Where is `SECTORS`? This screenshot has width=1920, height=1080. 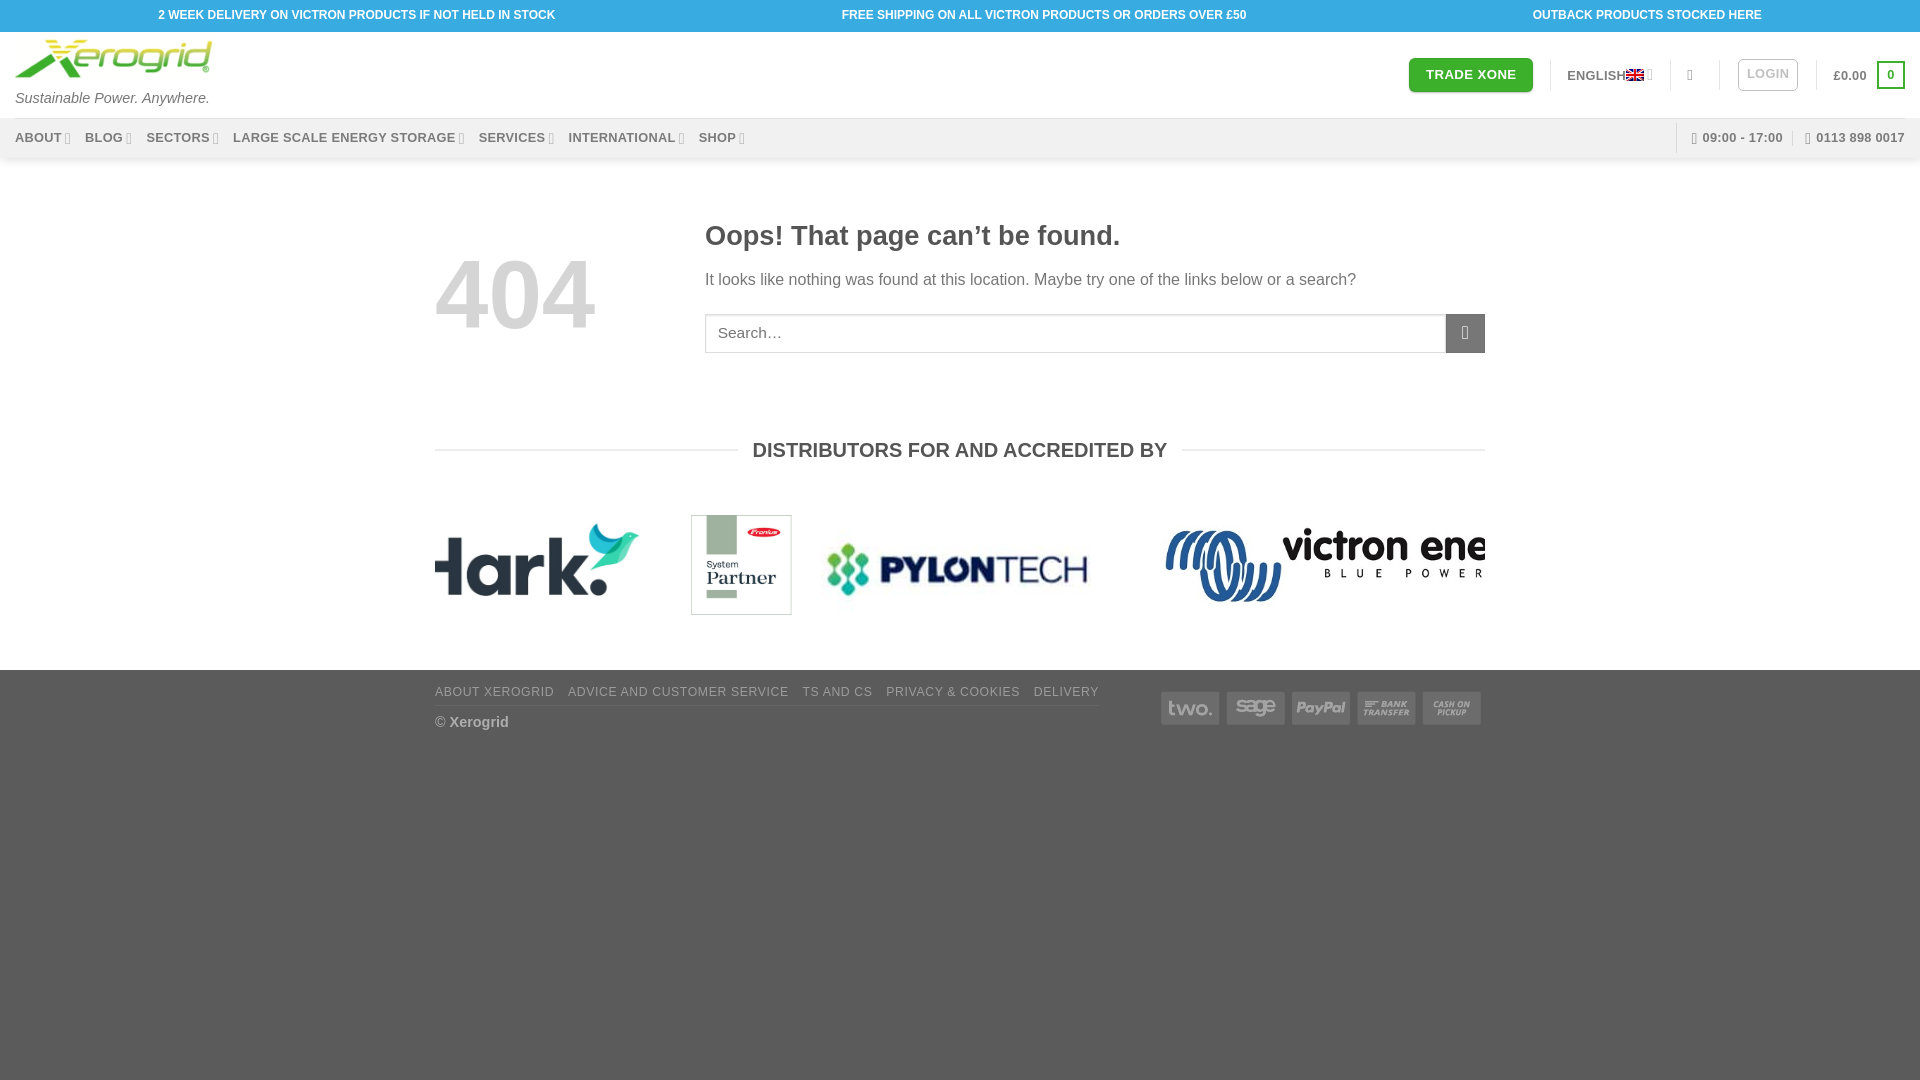 SECTORS is located at coordinates (182, 138).